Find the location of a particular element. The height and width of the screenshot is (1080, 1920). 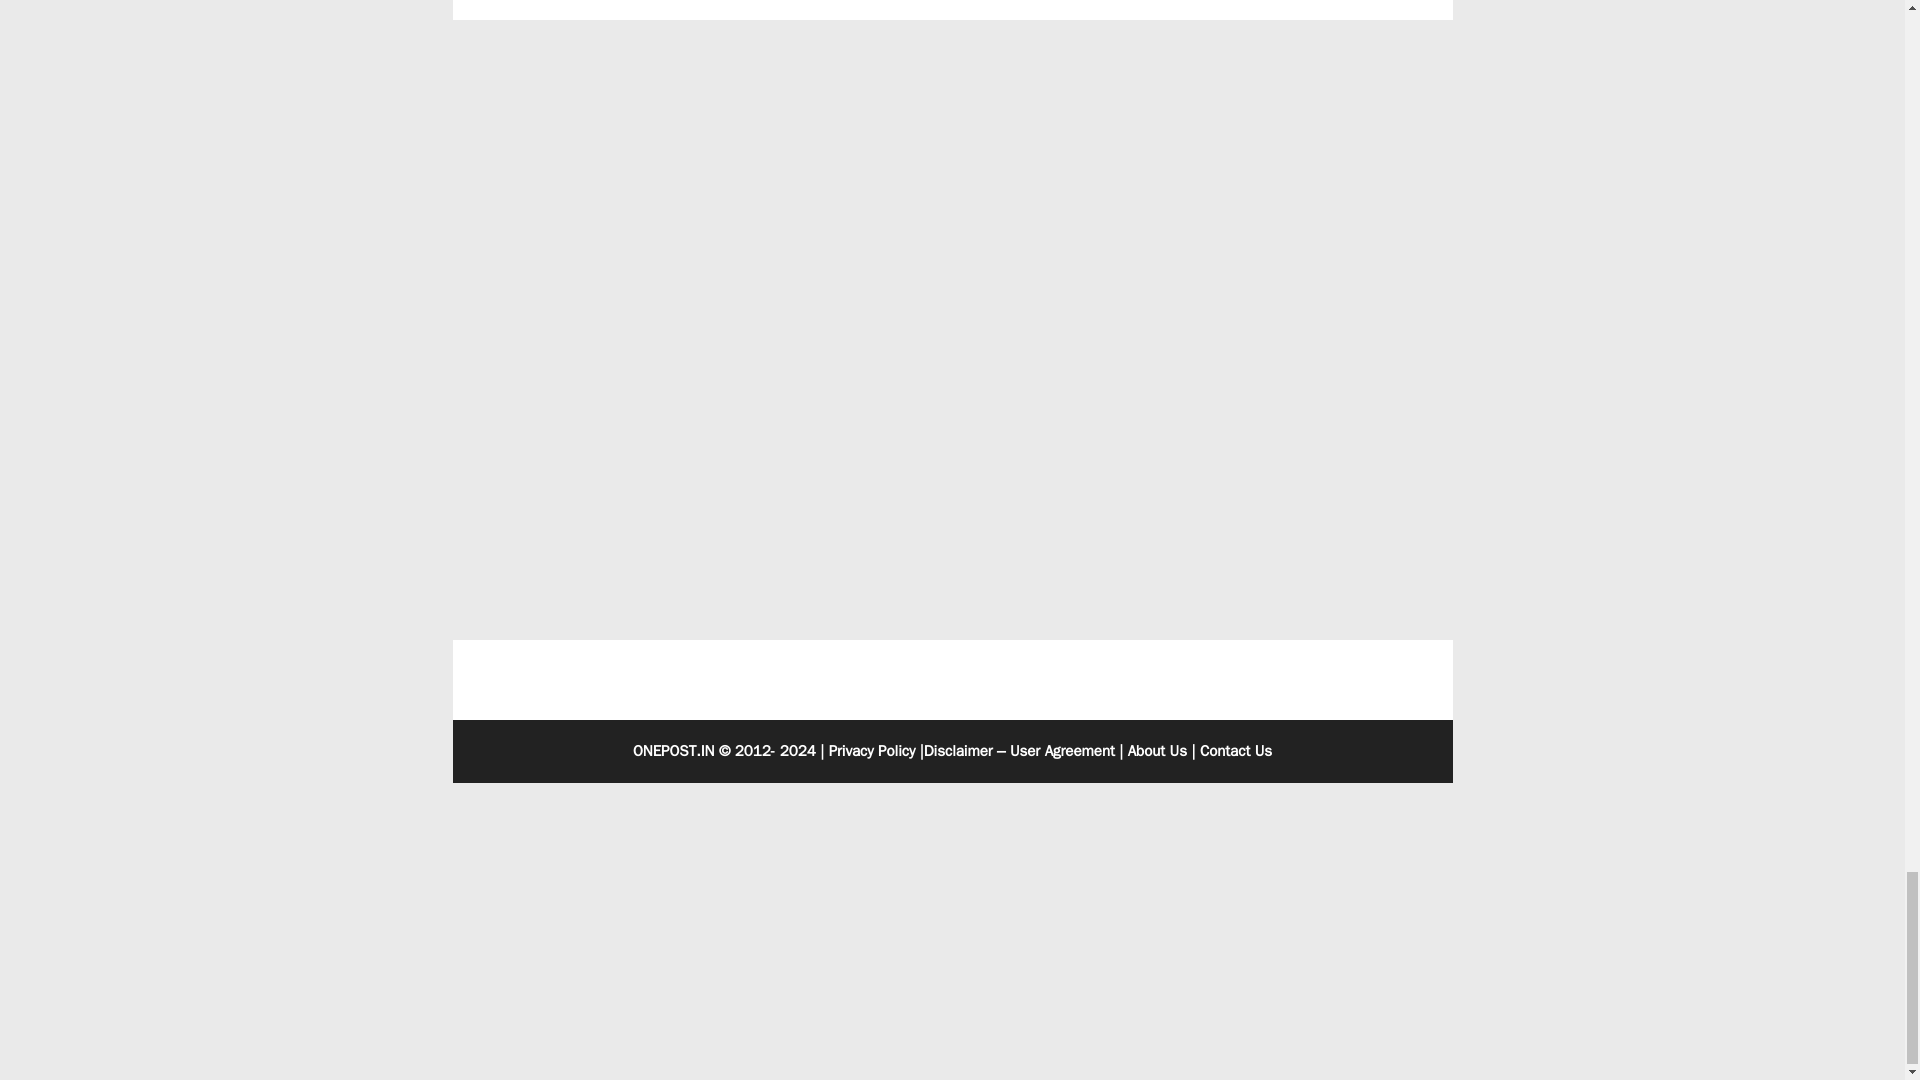

Privacy Policy is located at coordinates (872, 750).